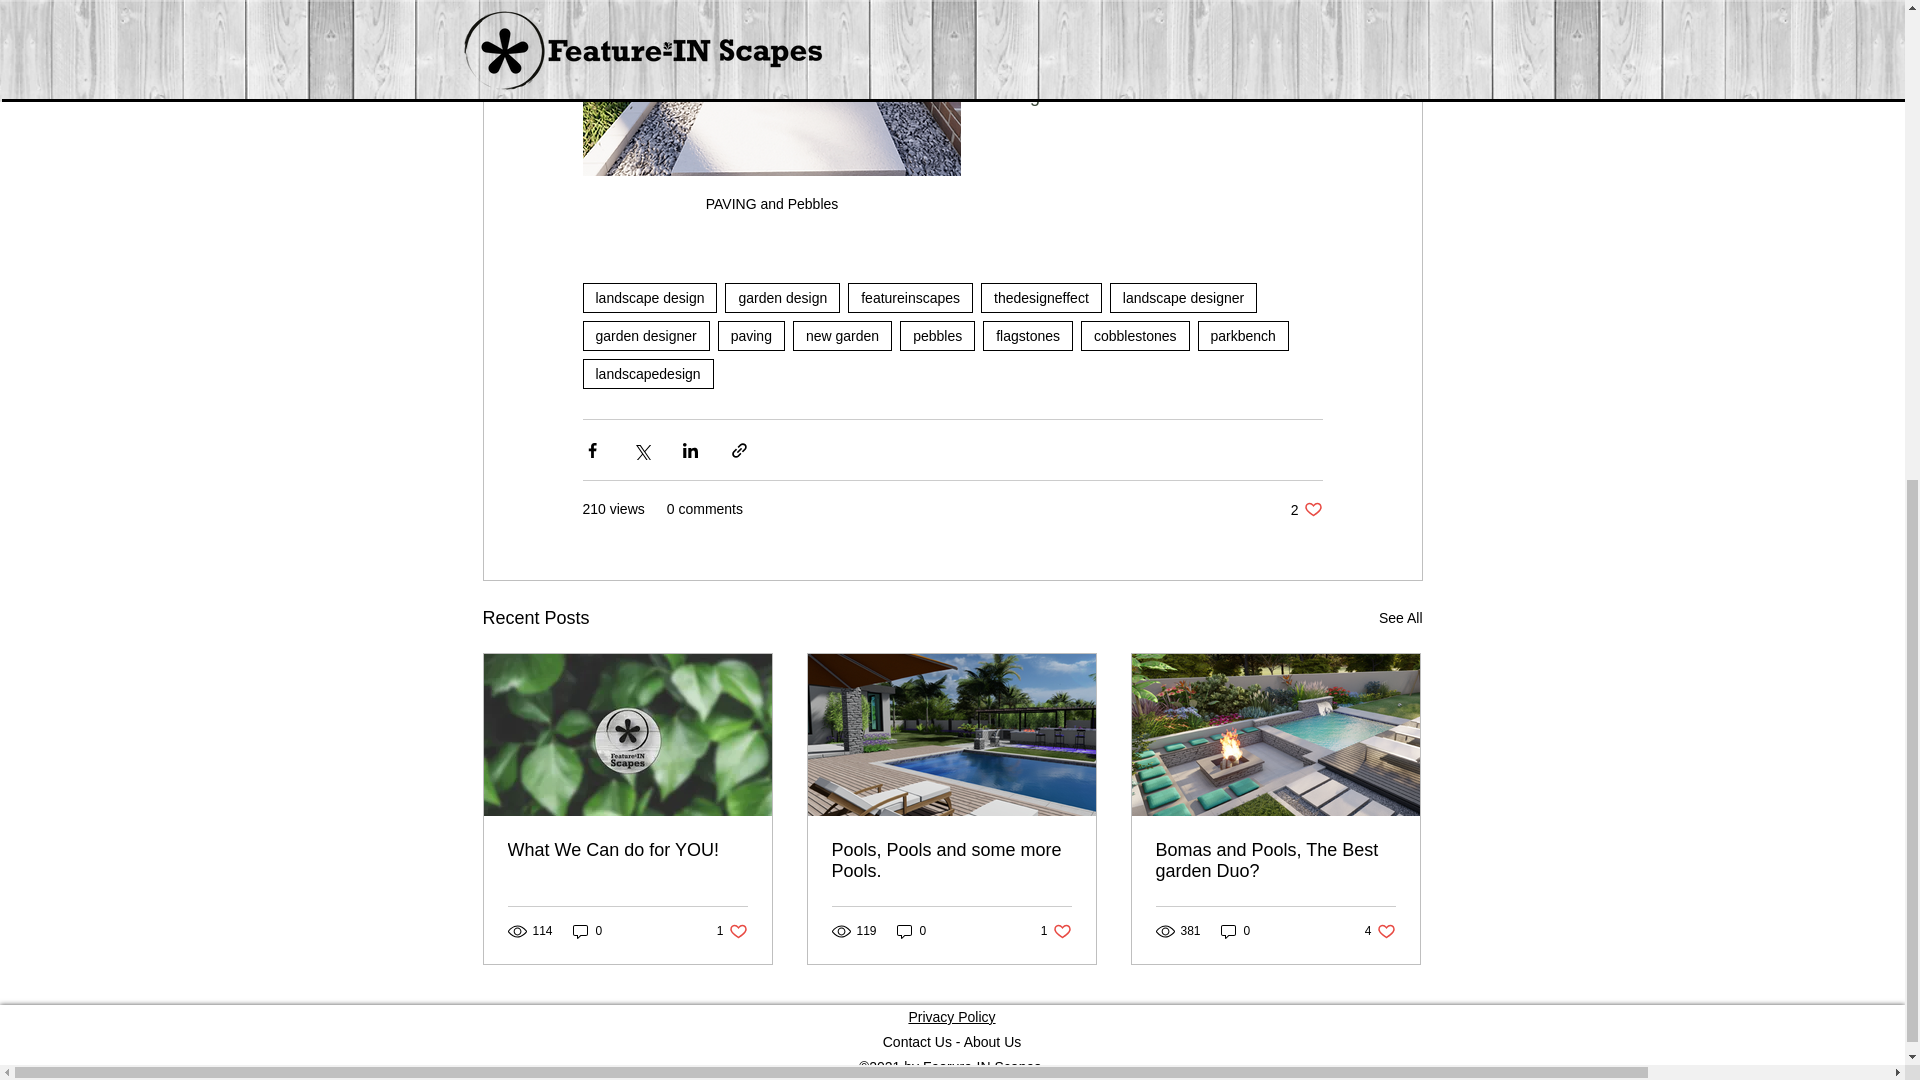 This screenshot has height=1080, width=1920. Describe the element at coordinates (1243, 336) in the screenshot. I see `featureinscapes` at that location.